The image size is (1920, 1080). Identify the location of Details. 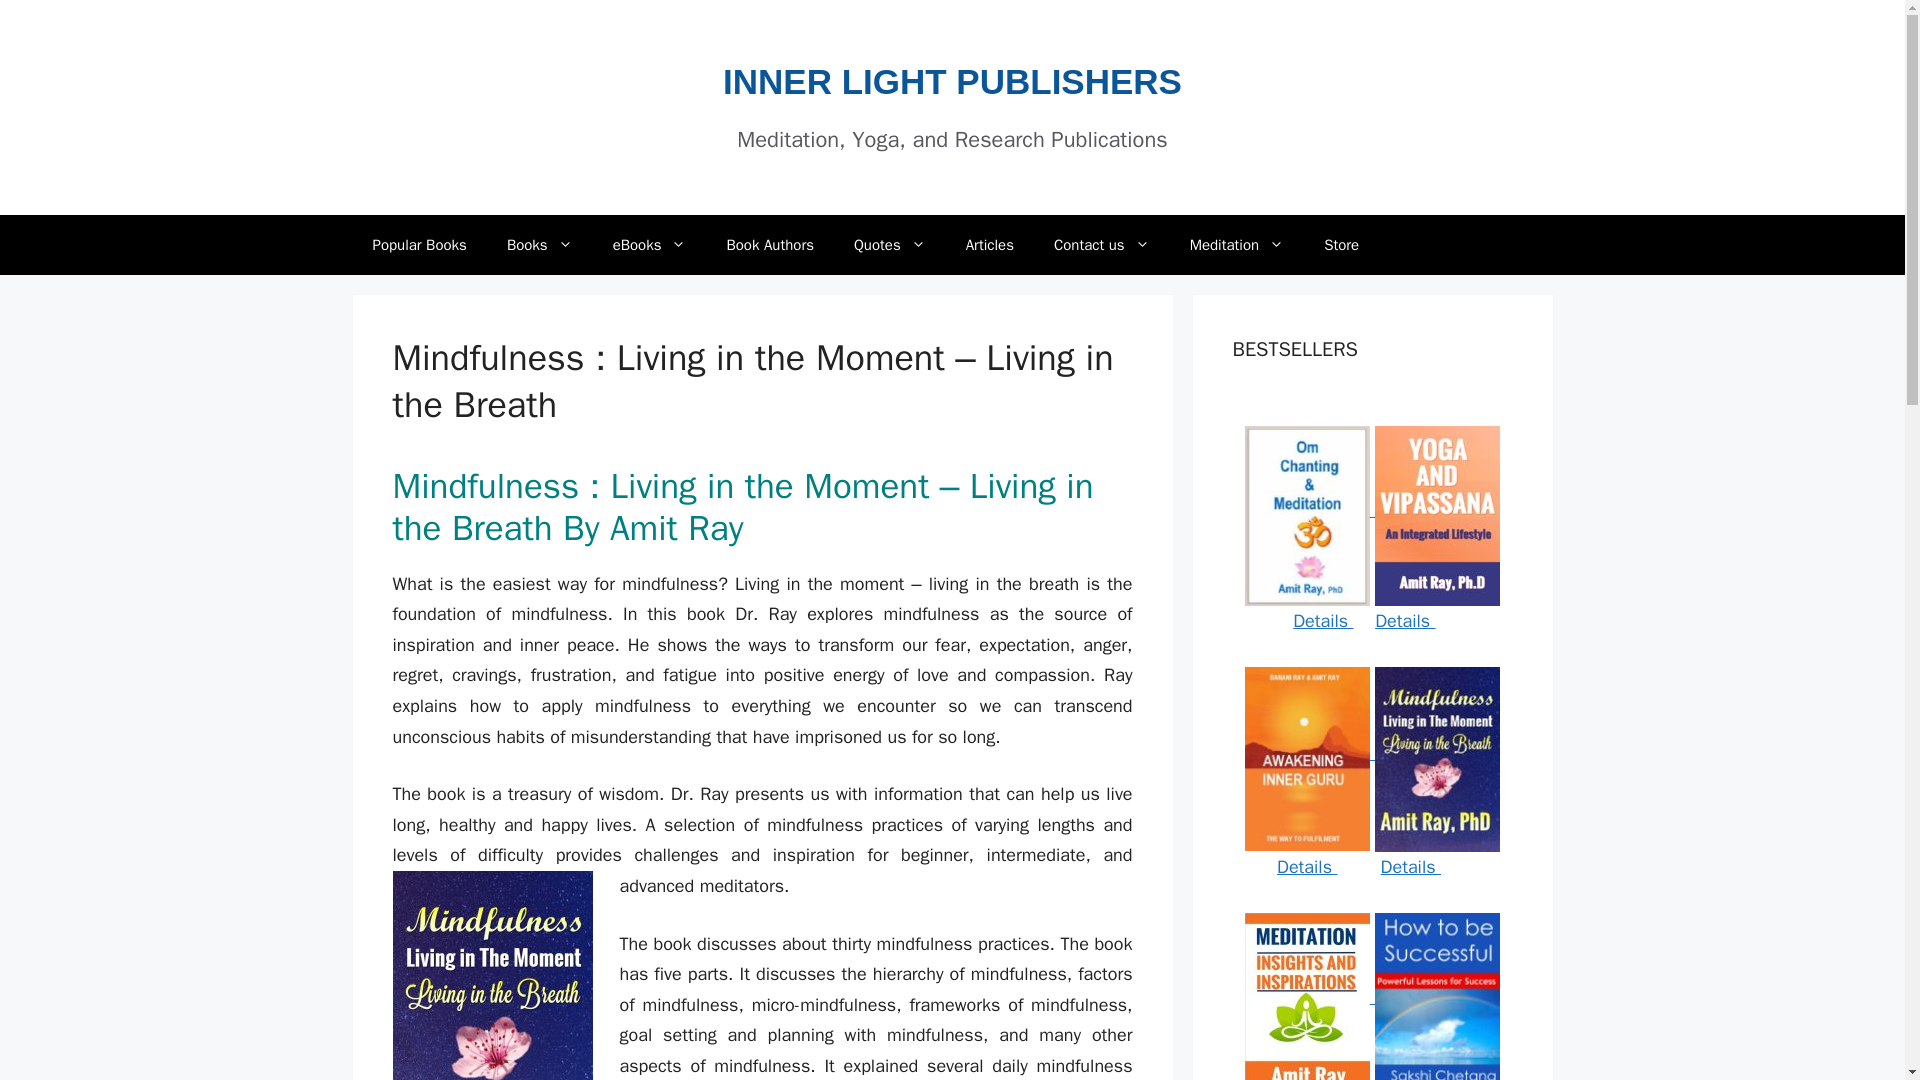
(1306, 867).